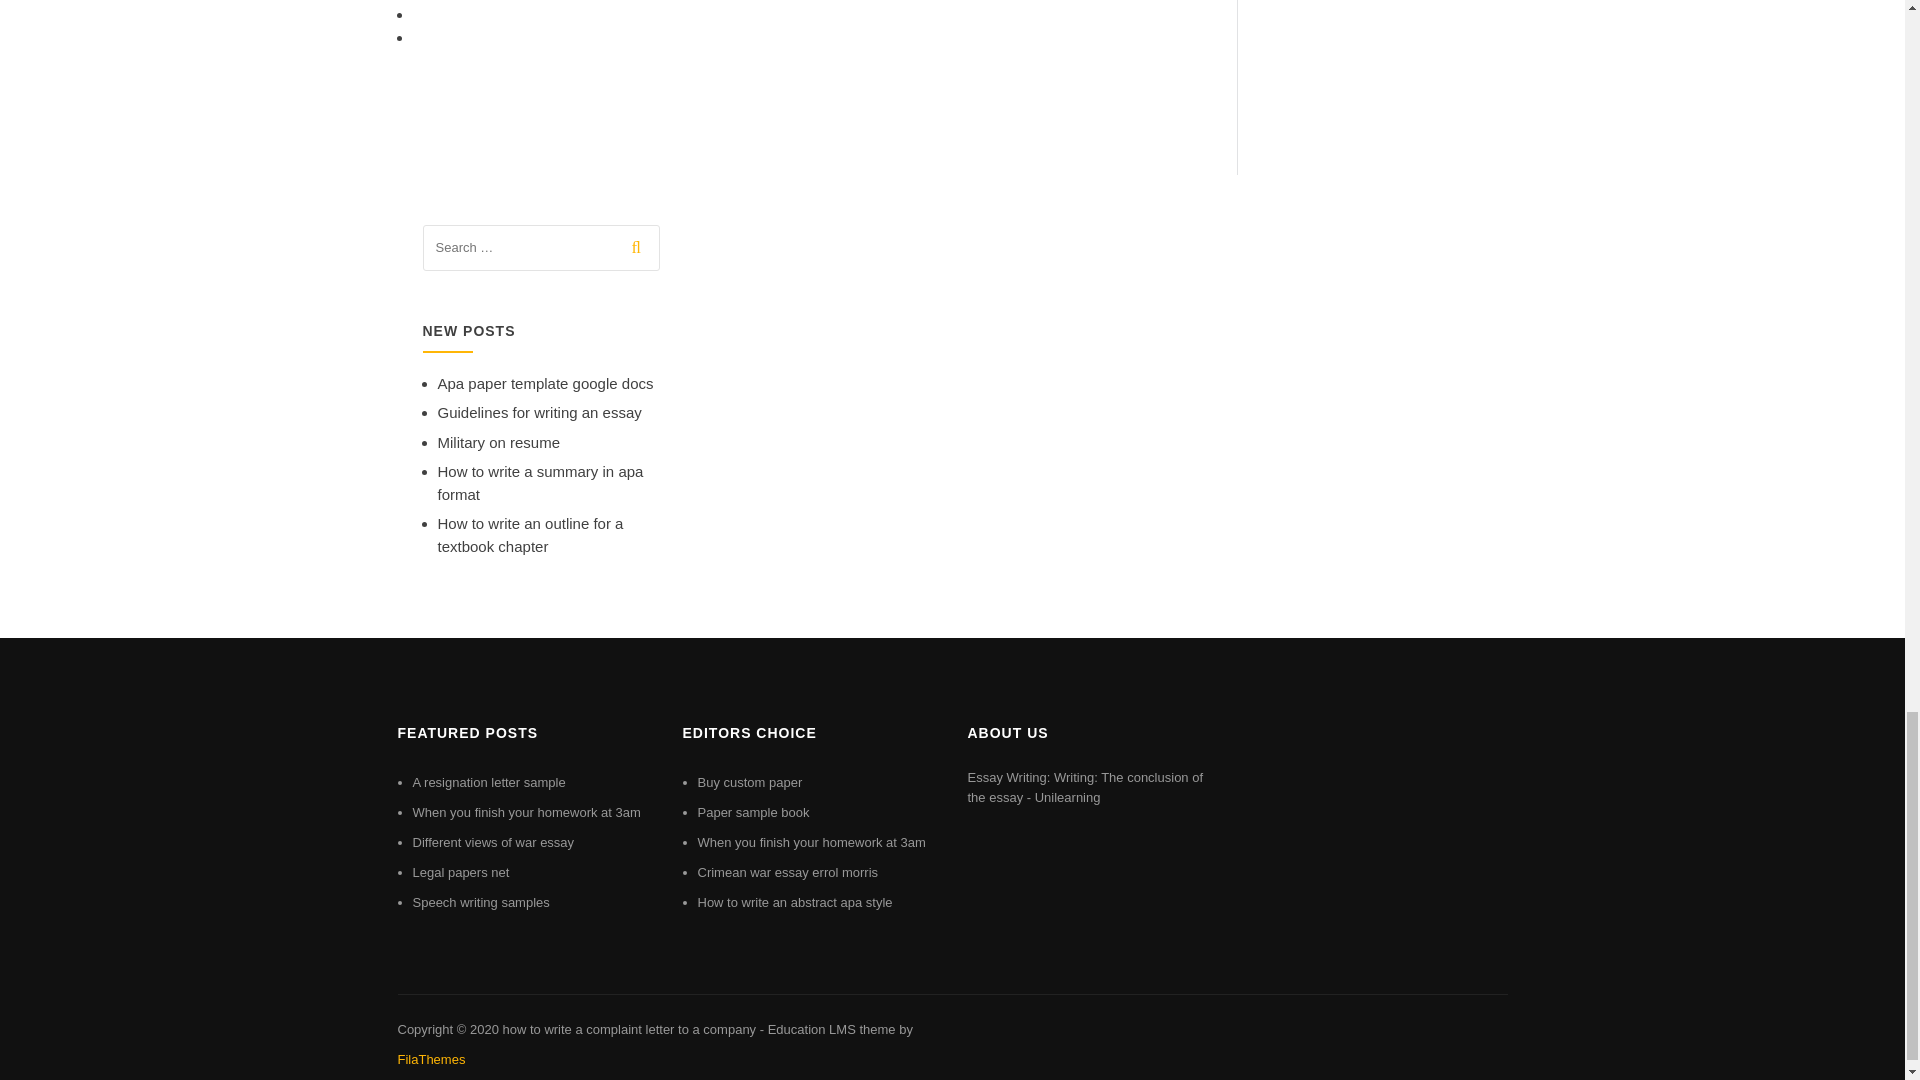  Describe the element at coordinates (750, 782) in the screenshot. I see `Buy custom paper` at that location.